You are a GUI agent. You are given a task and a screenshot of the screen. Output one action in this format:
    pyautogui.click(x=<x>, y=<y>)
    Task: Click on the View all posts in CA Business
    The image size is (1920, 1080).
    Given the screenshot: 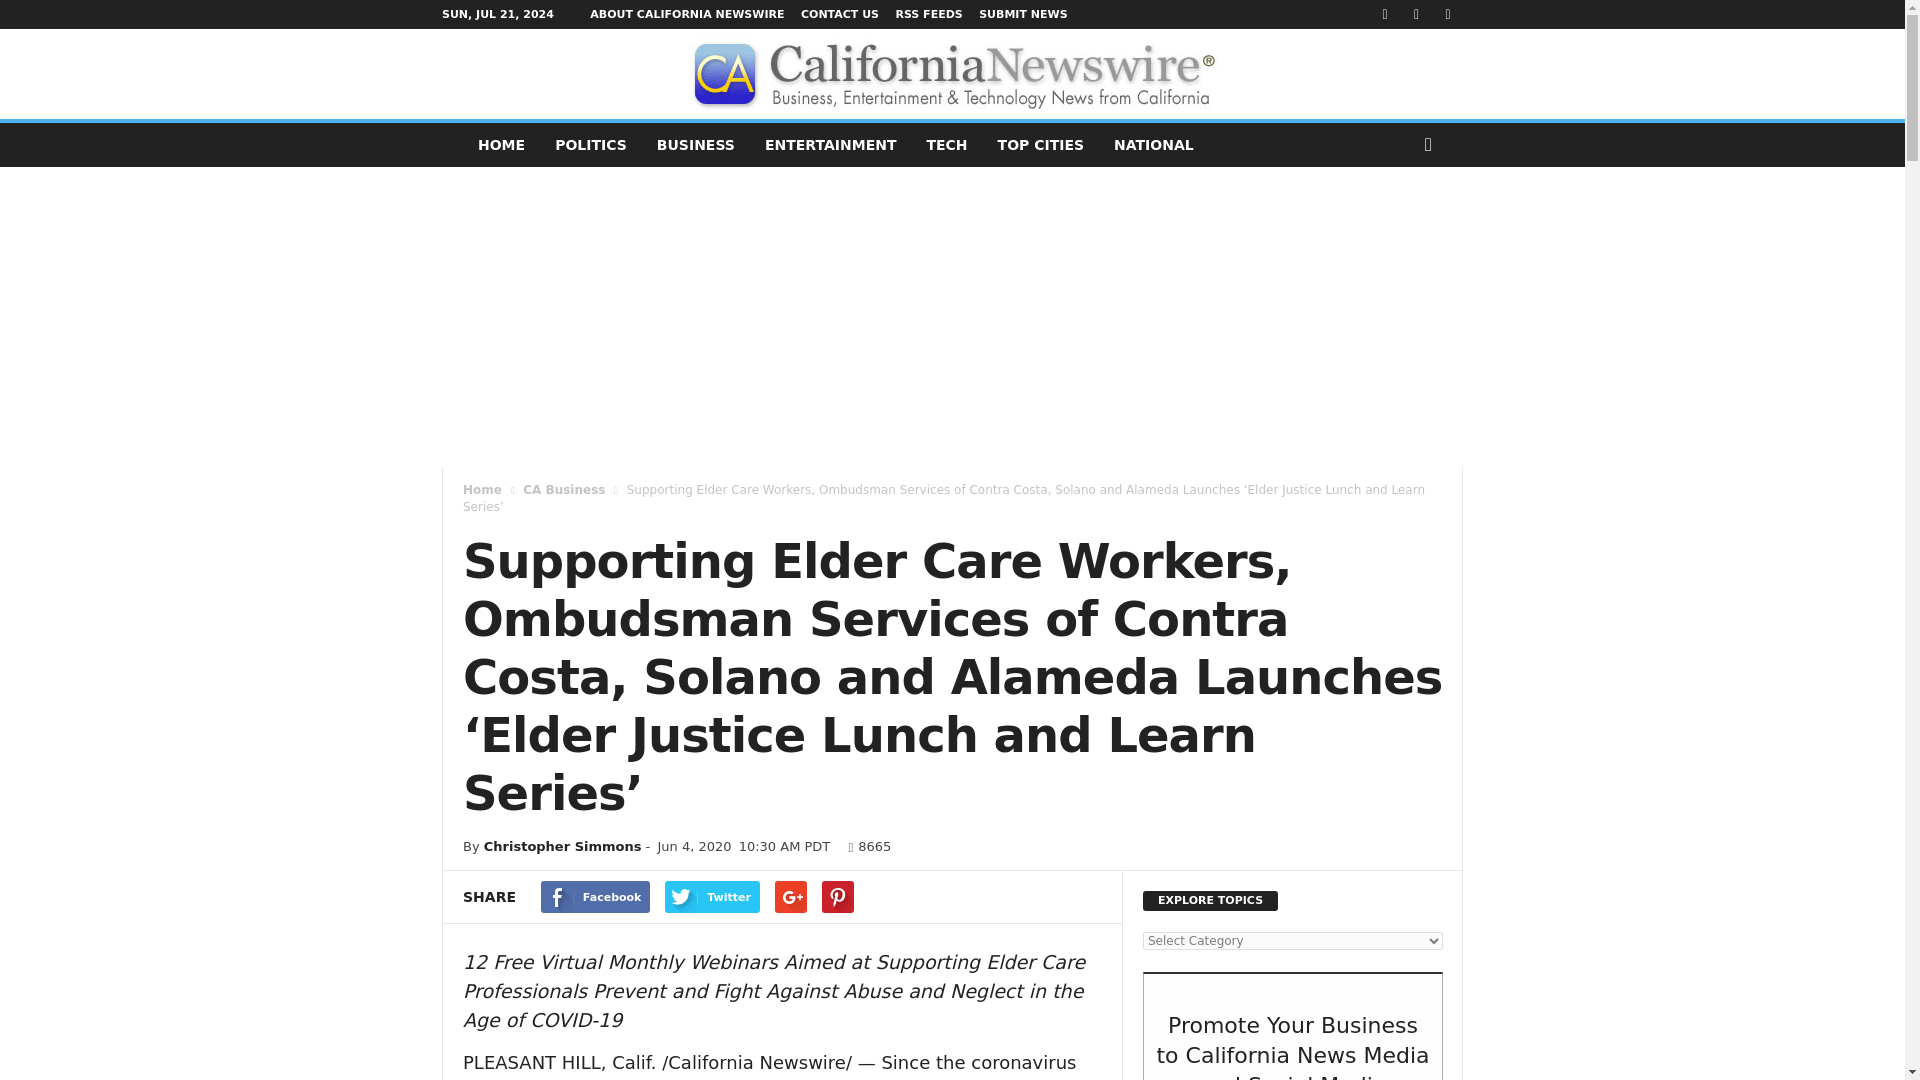 What is the action you would take?
    pyautogui.click(x=563, y=489)
    